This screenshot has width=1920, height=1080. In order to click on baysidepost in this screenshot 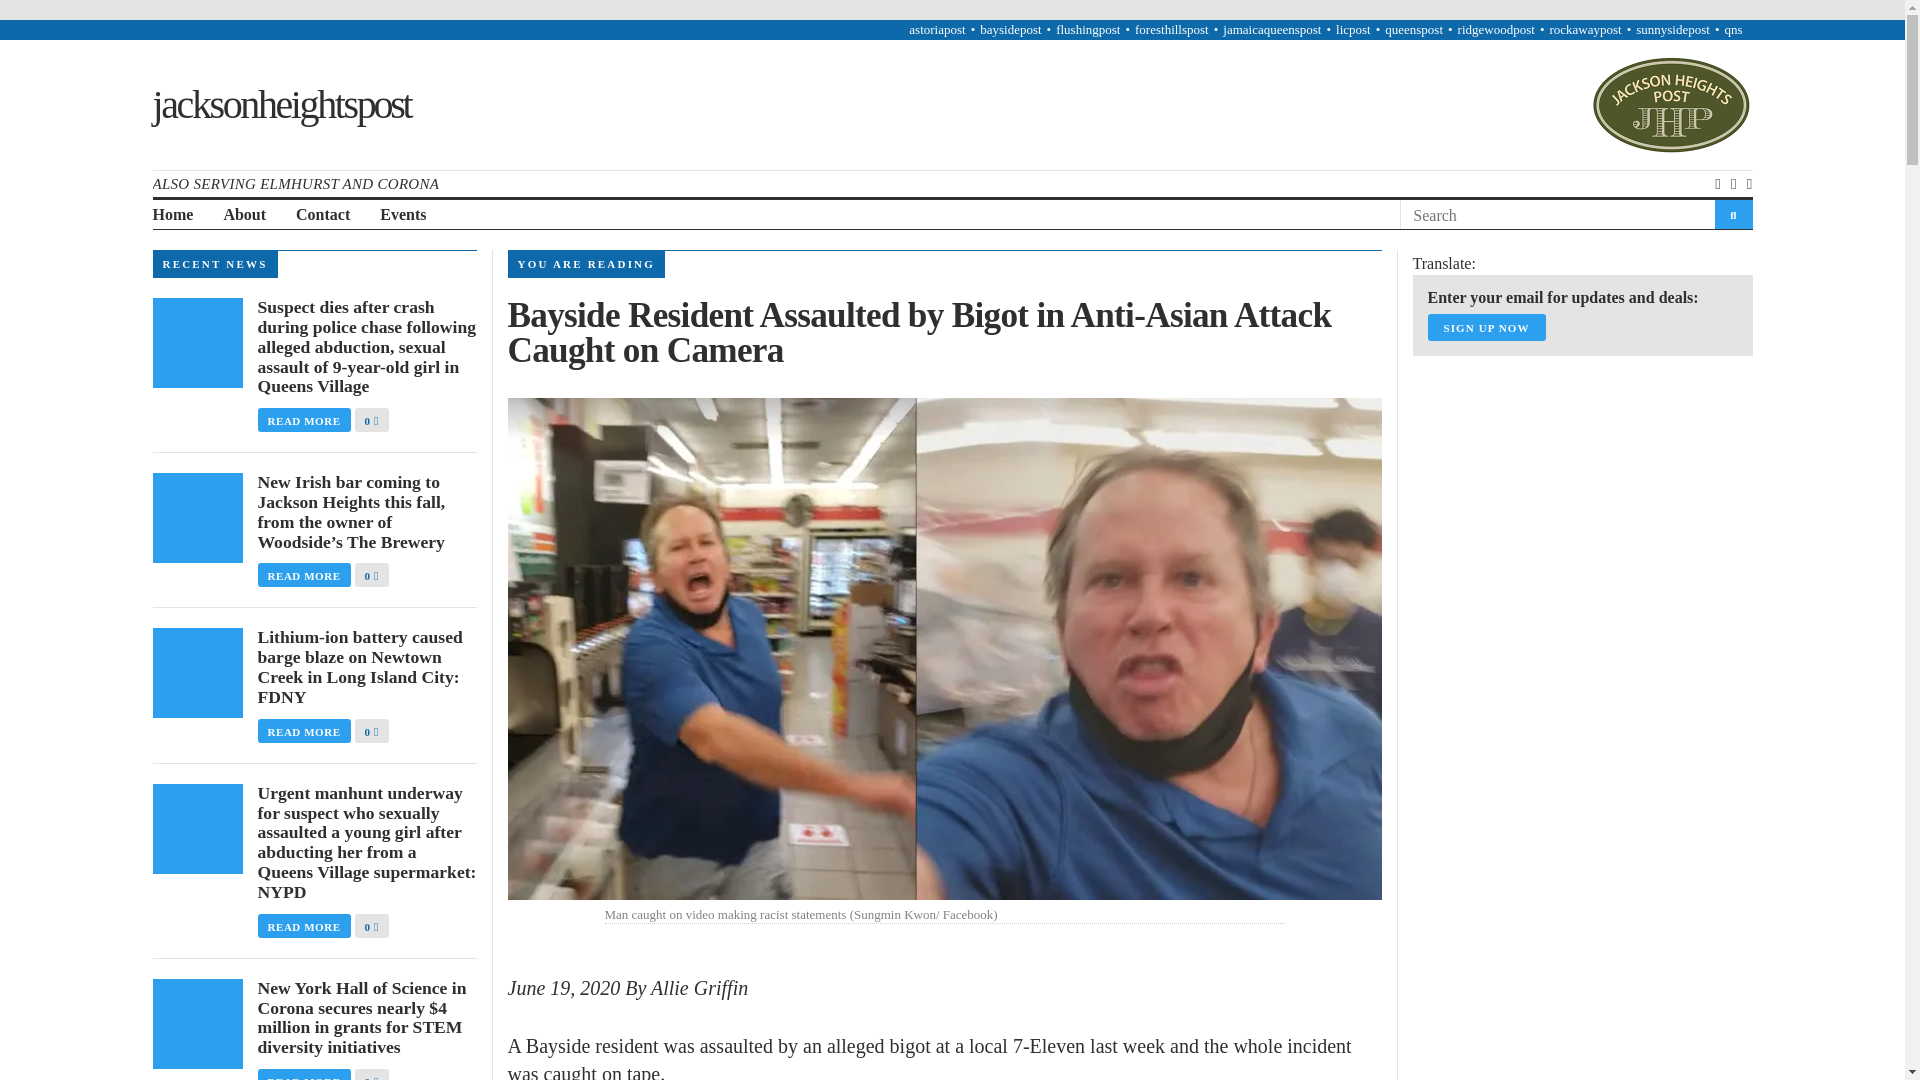, I will do `click(1010, 28)`.